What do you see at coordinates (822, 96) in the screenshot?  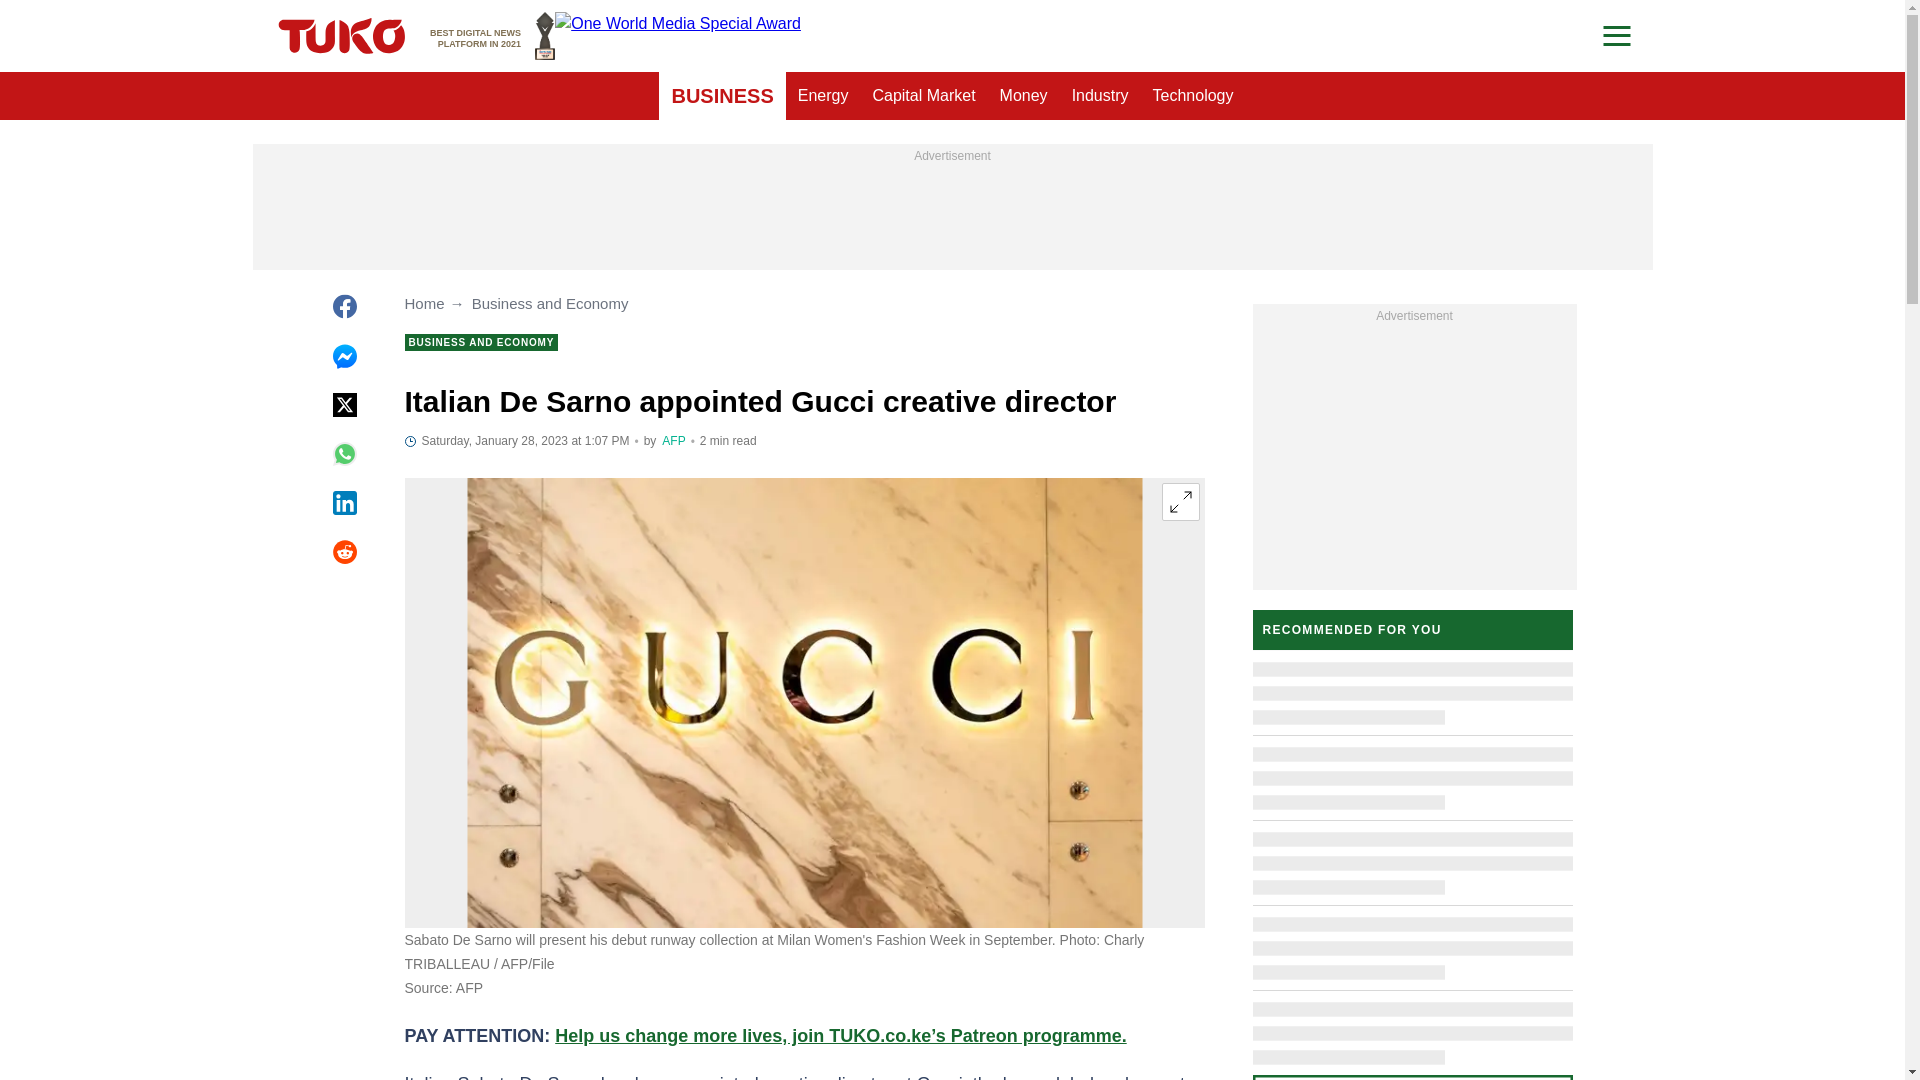 I see `BUSINESS` at bounding box center [822, 96].